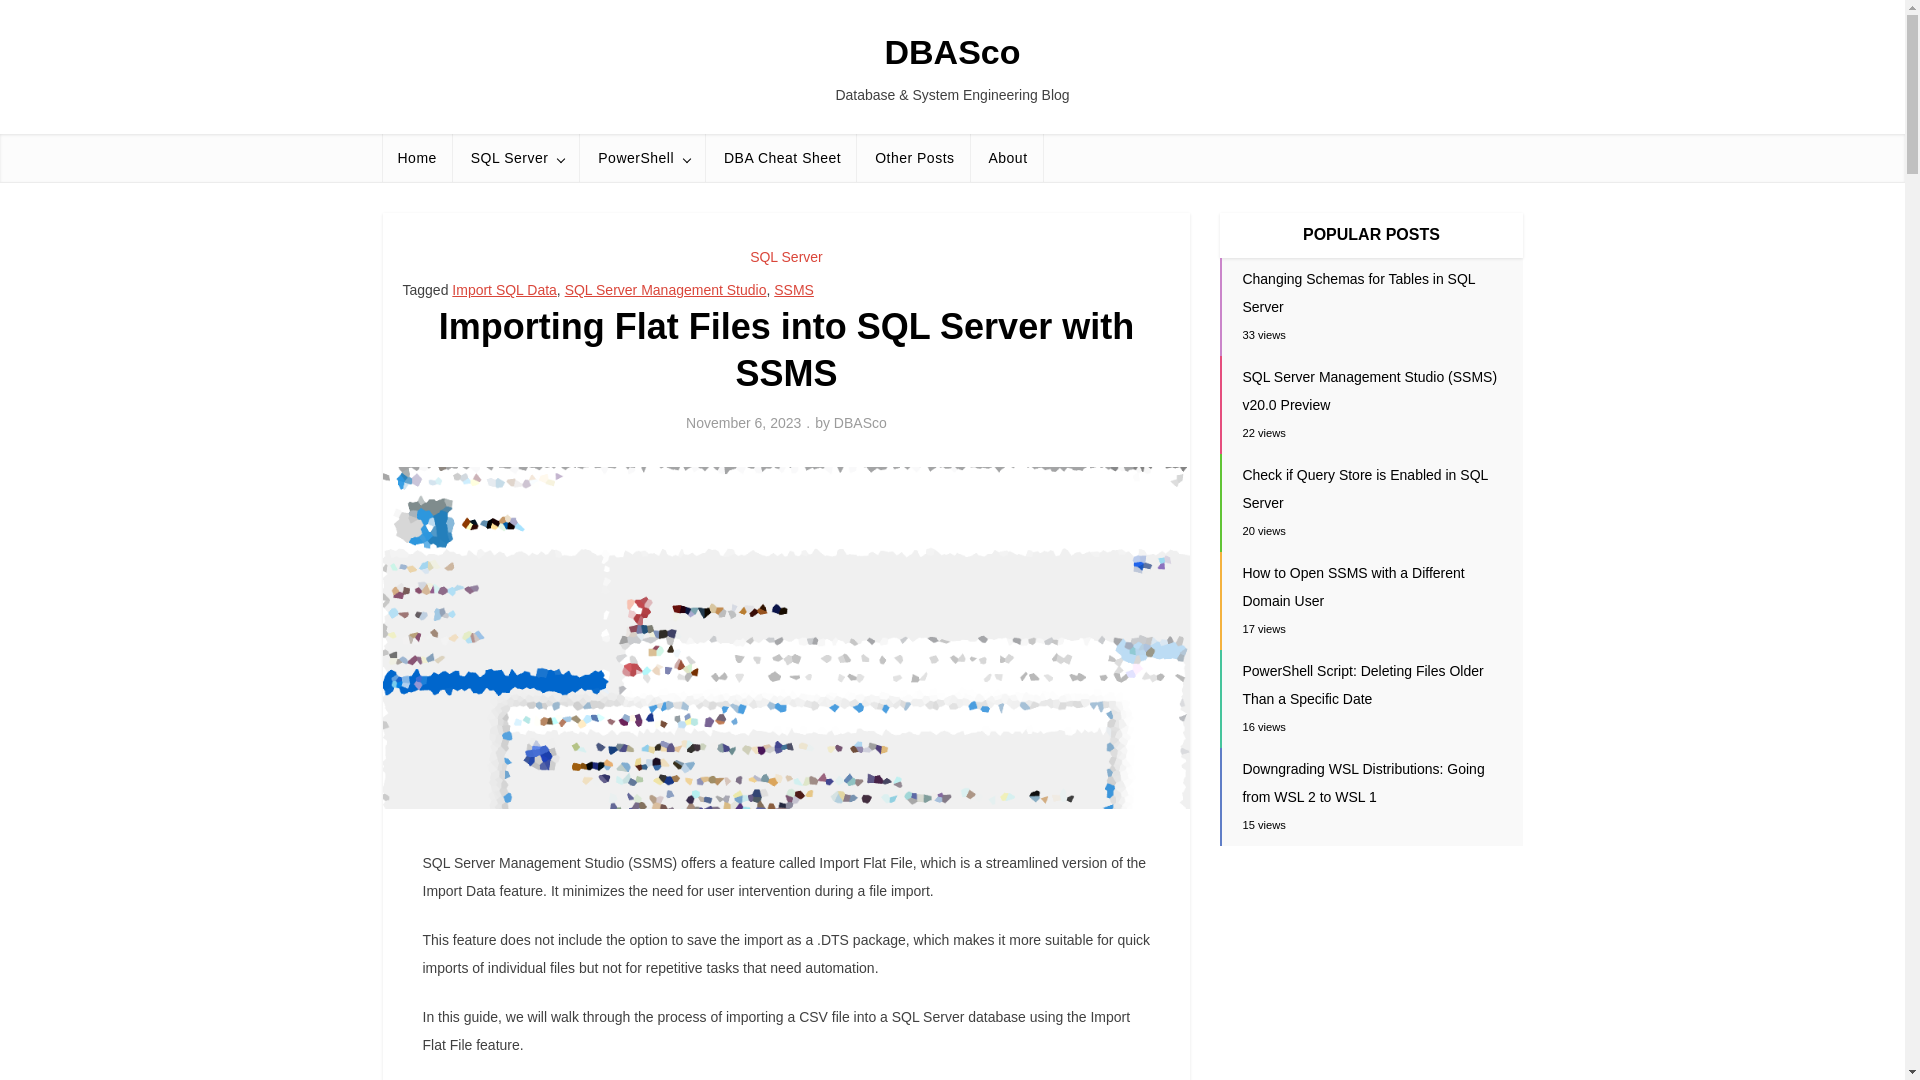 The image size is (1920, 1080). I want to click on SSMS, so click(794, 290).